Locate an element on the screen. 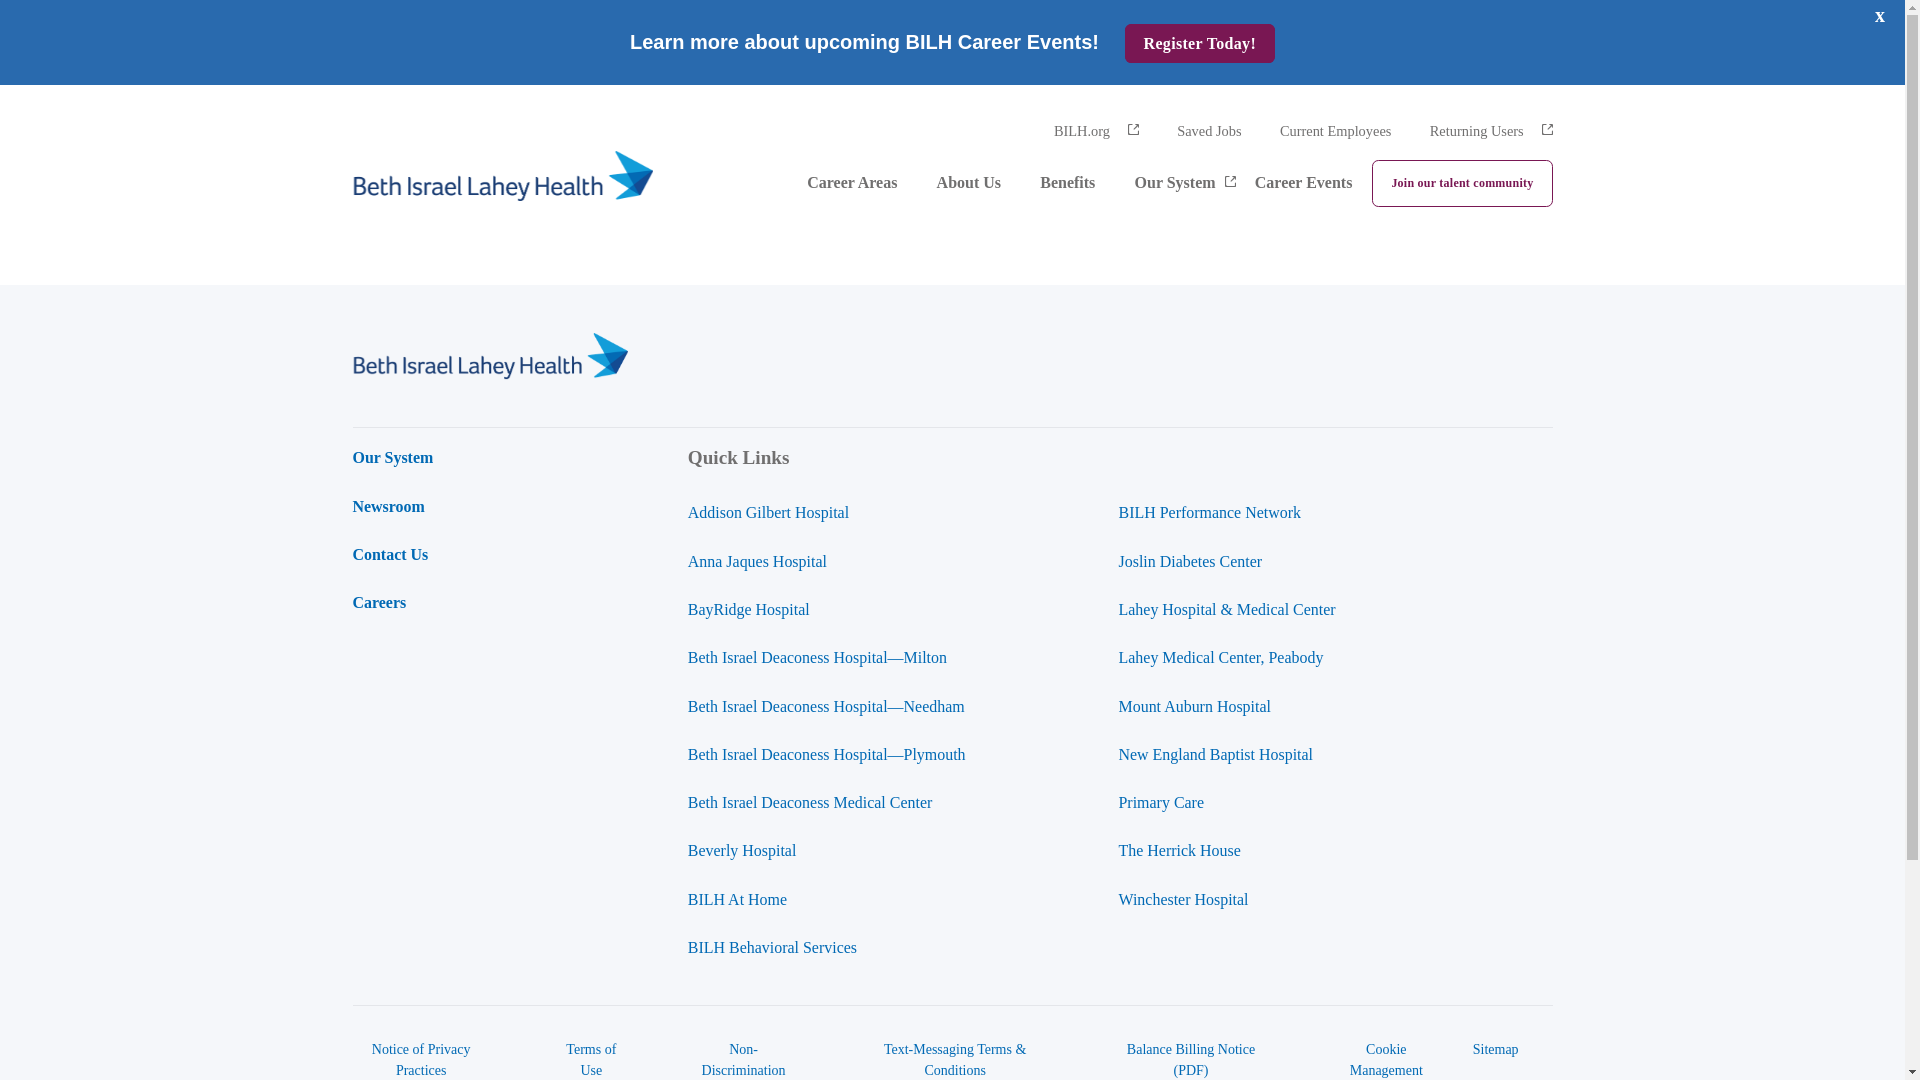 Image resolution: width=1920 pixels, height=1080 pixels. Career Events is located at coordinates (1304, 186).